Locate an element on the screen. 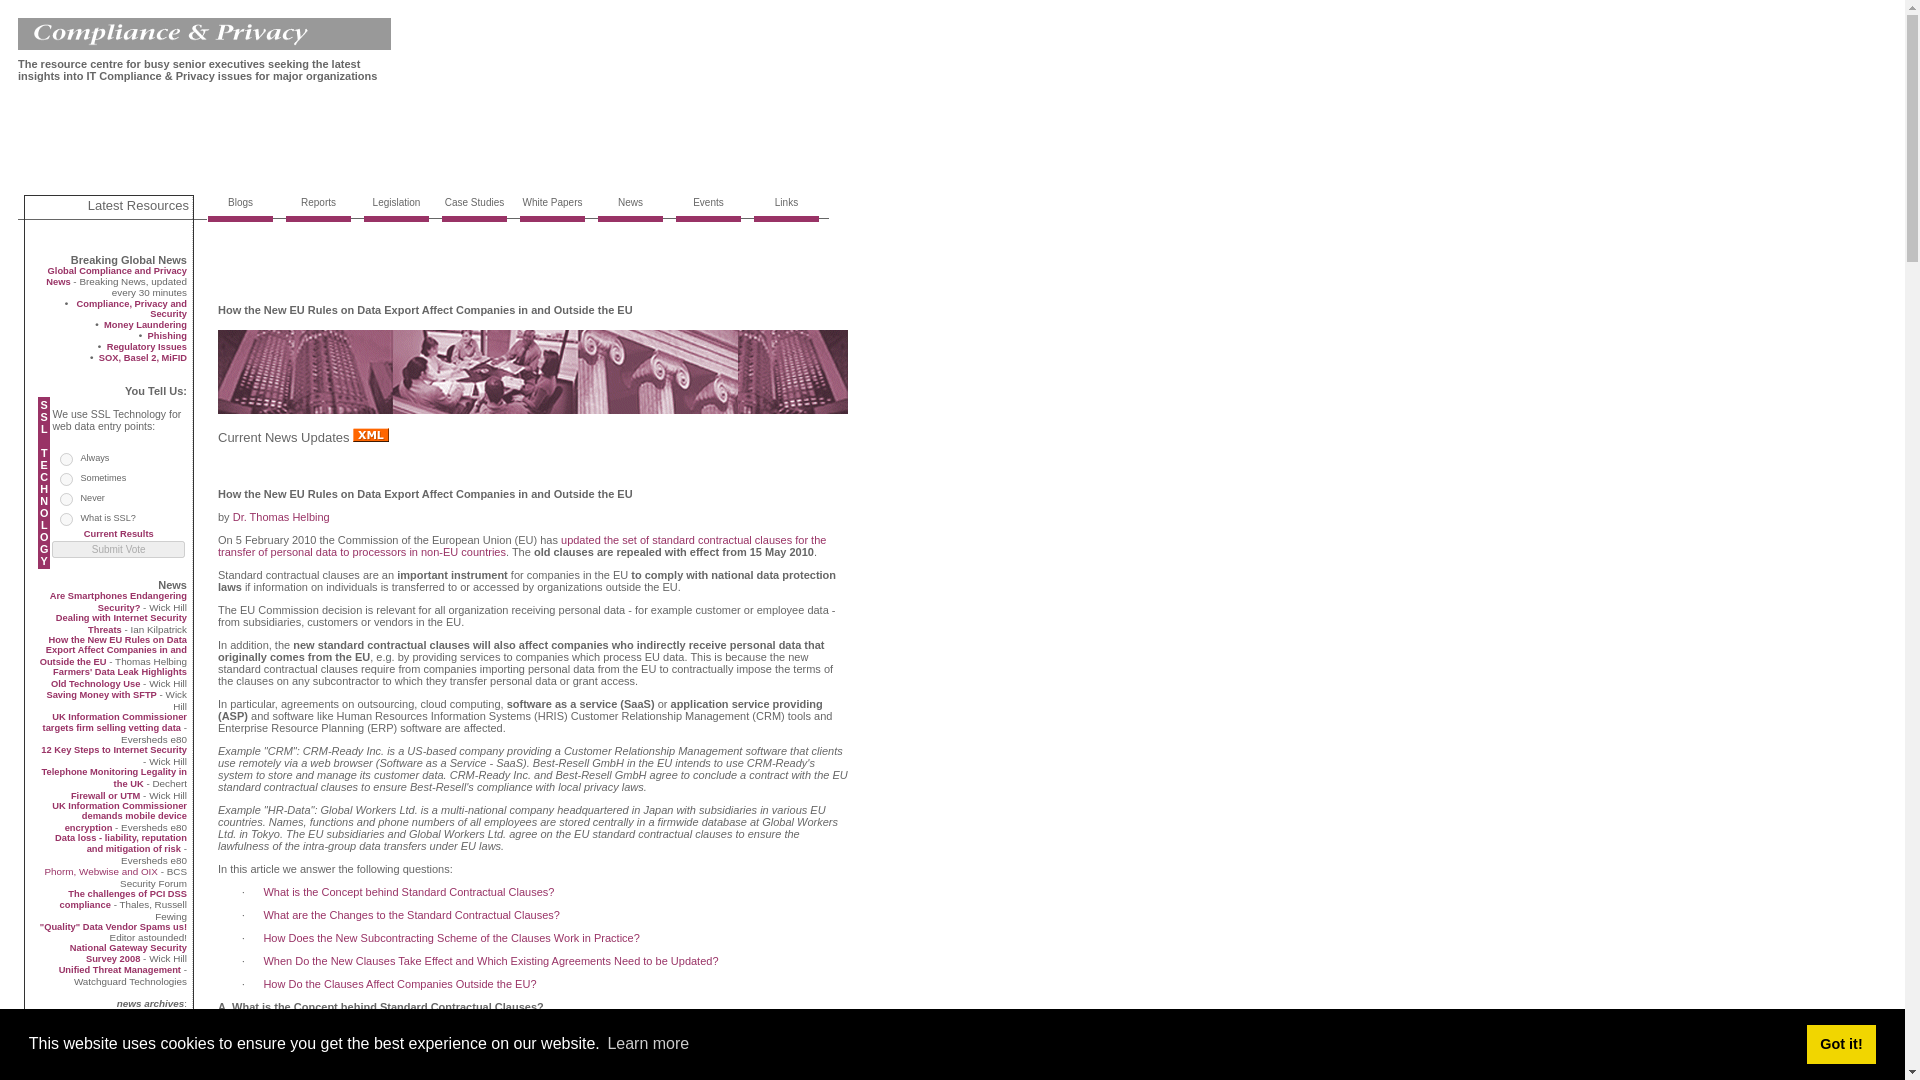 The height and width of the screenshot is (1080, 1920). Dealing with Internet Security Threats is located at coordinates (120, 624).